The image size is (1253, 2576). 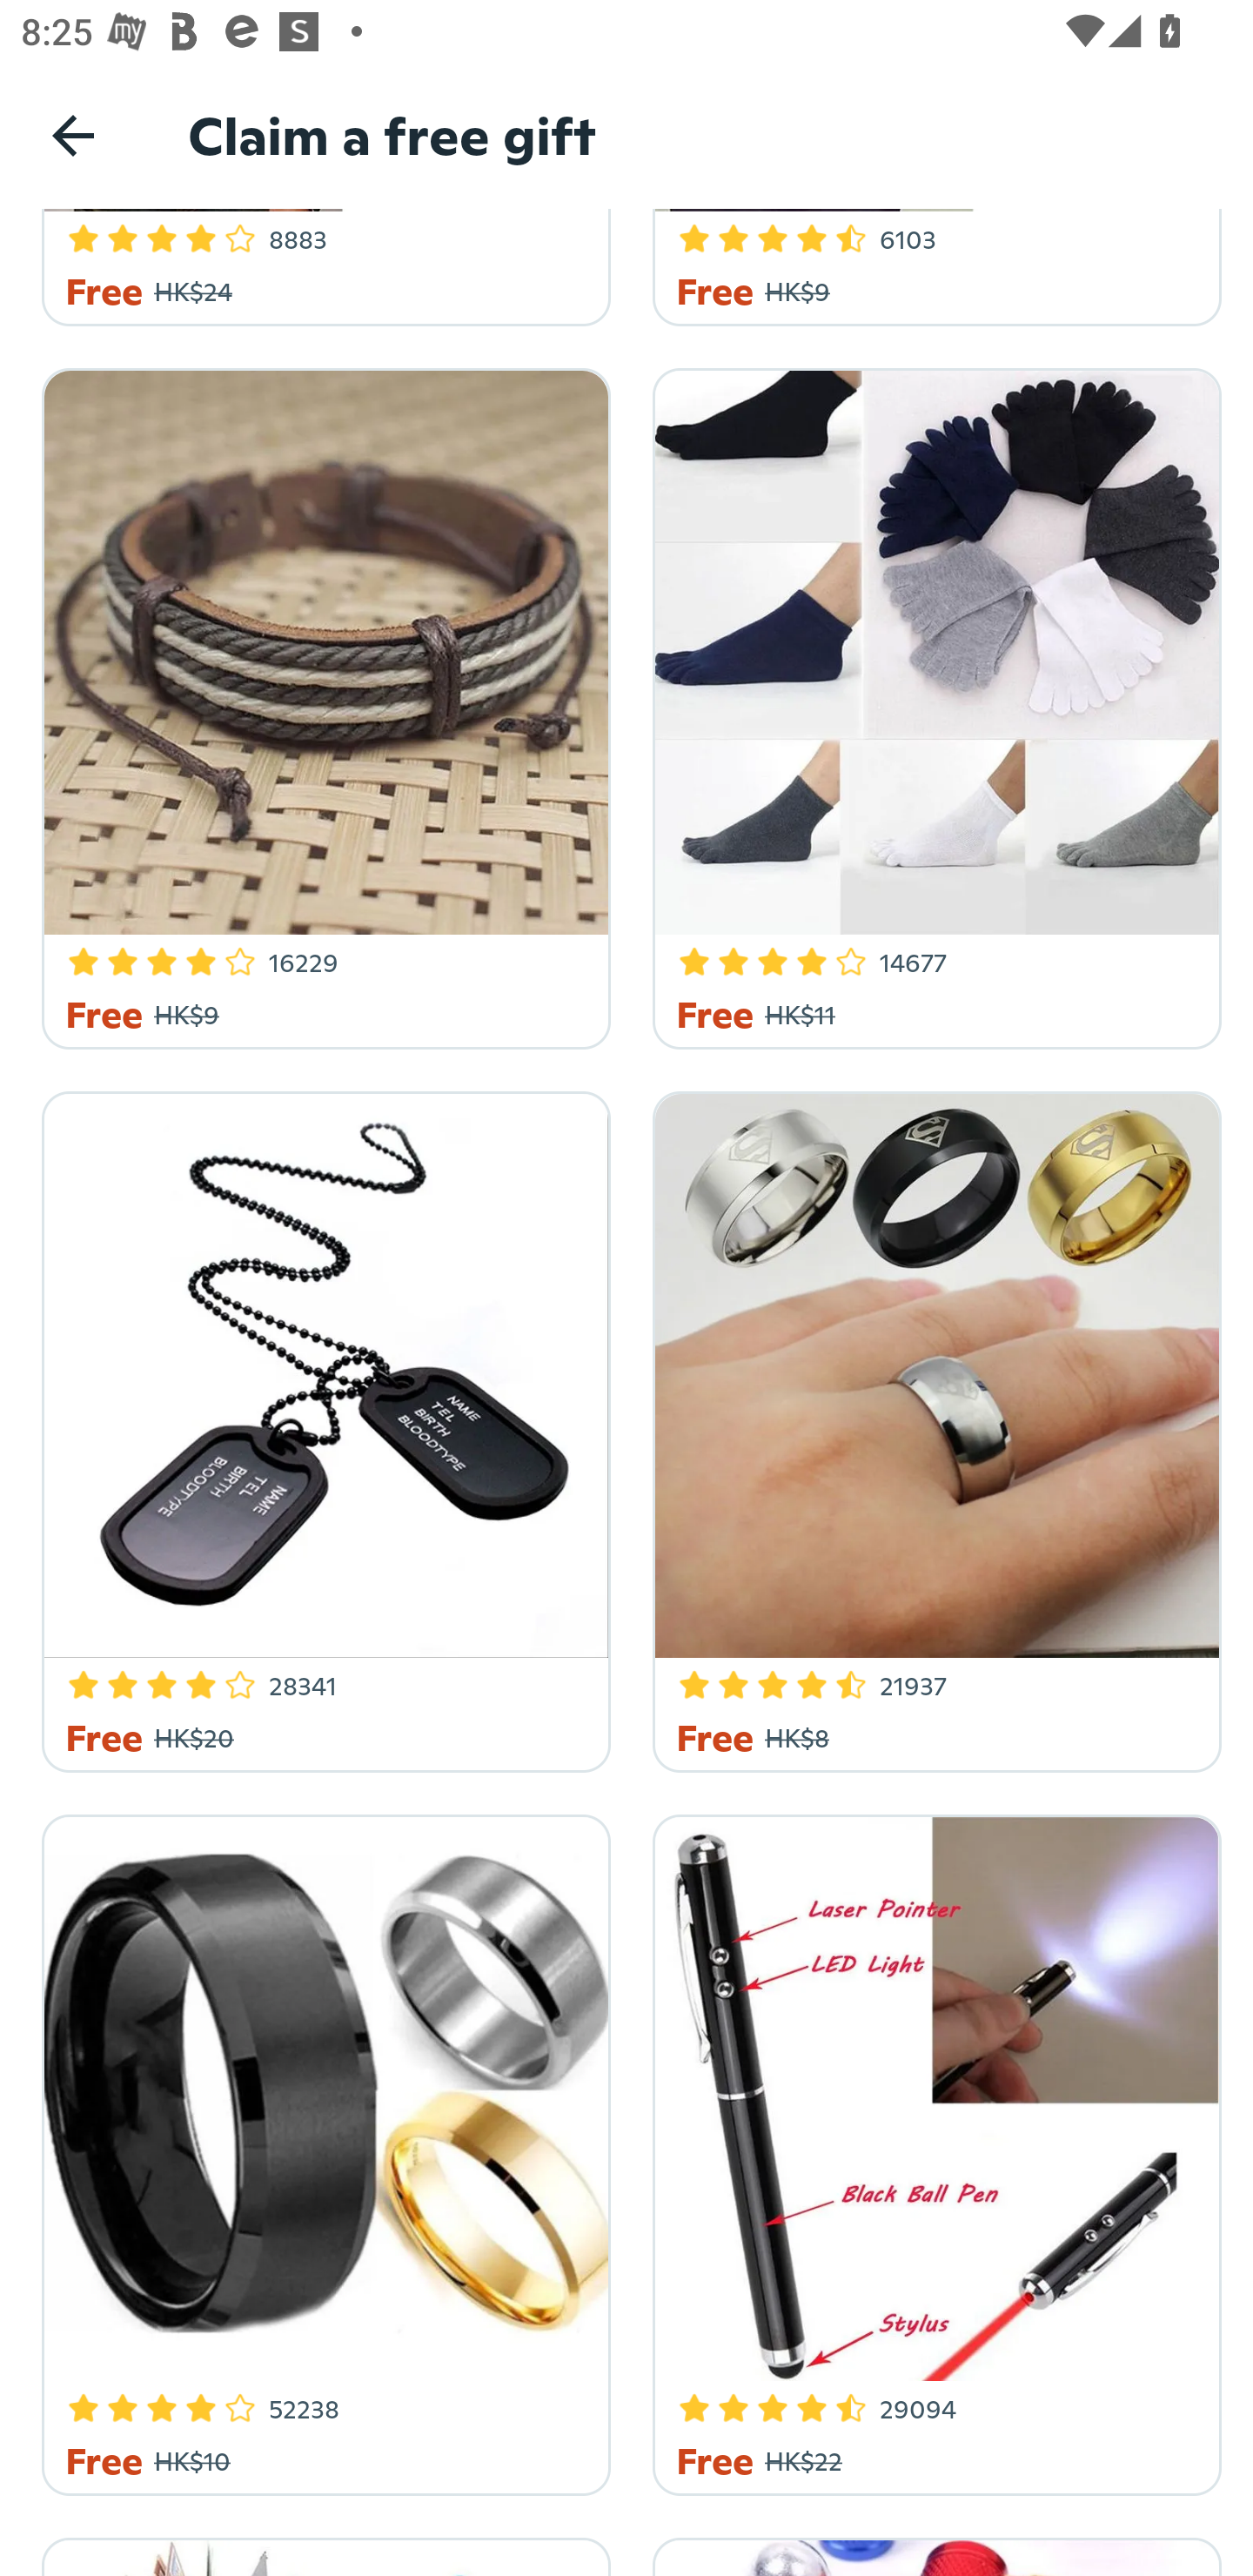 What do you see at coordinates (321, 267) in the screenshot?
I see `4.2 Star Rating 8883 Free HK$24` at bounding box center [321, 267].